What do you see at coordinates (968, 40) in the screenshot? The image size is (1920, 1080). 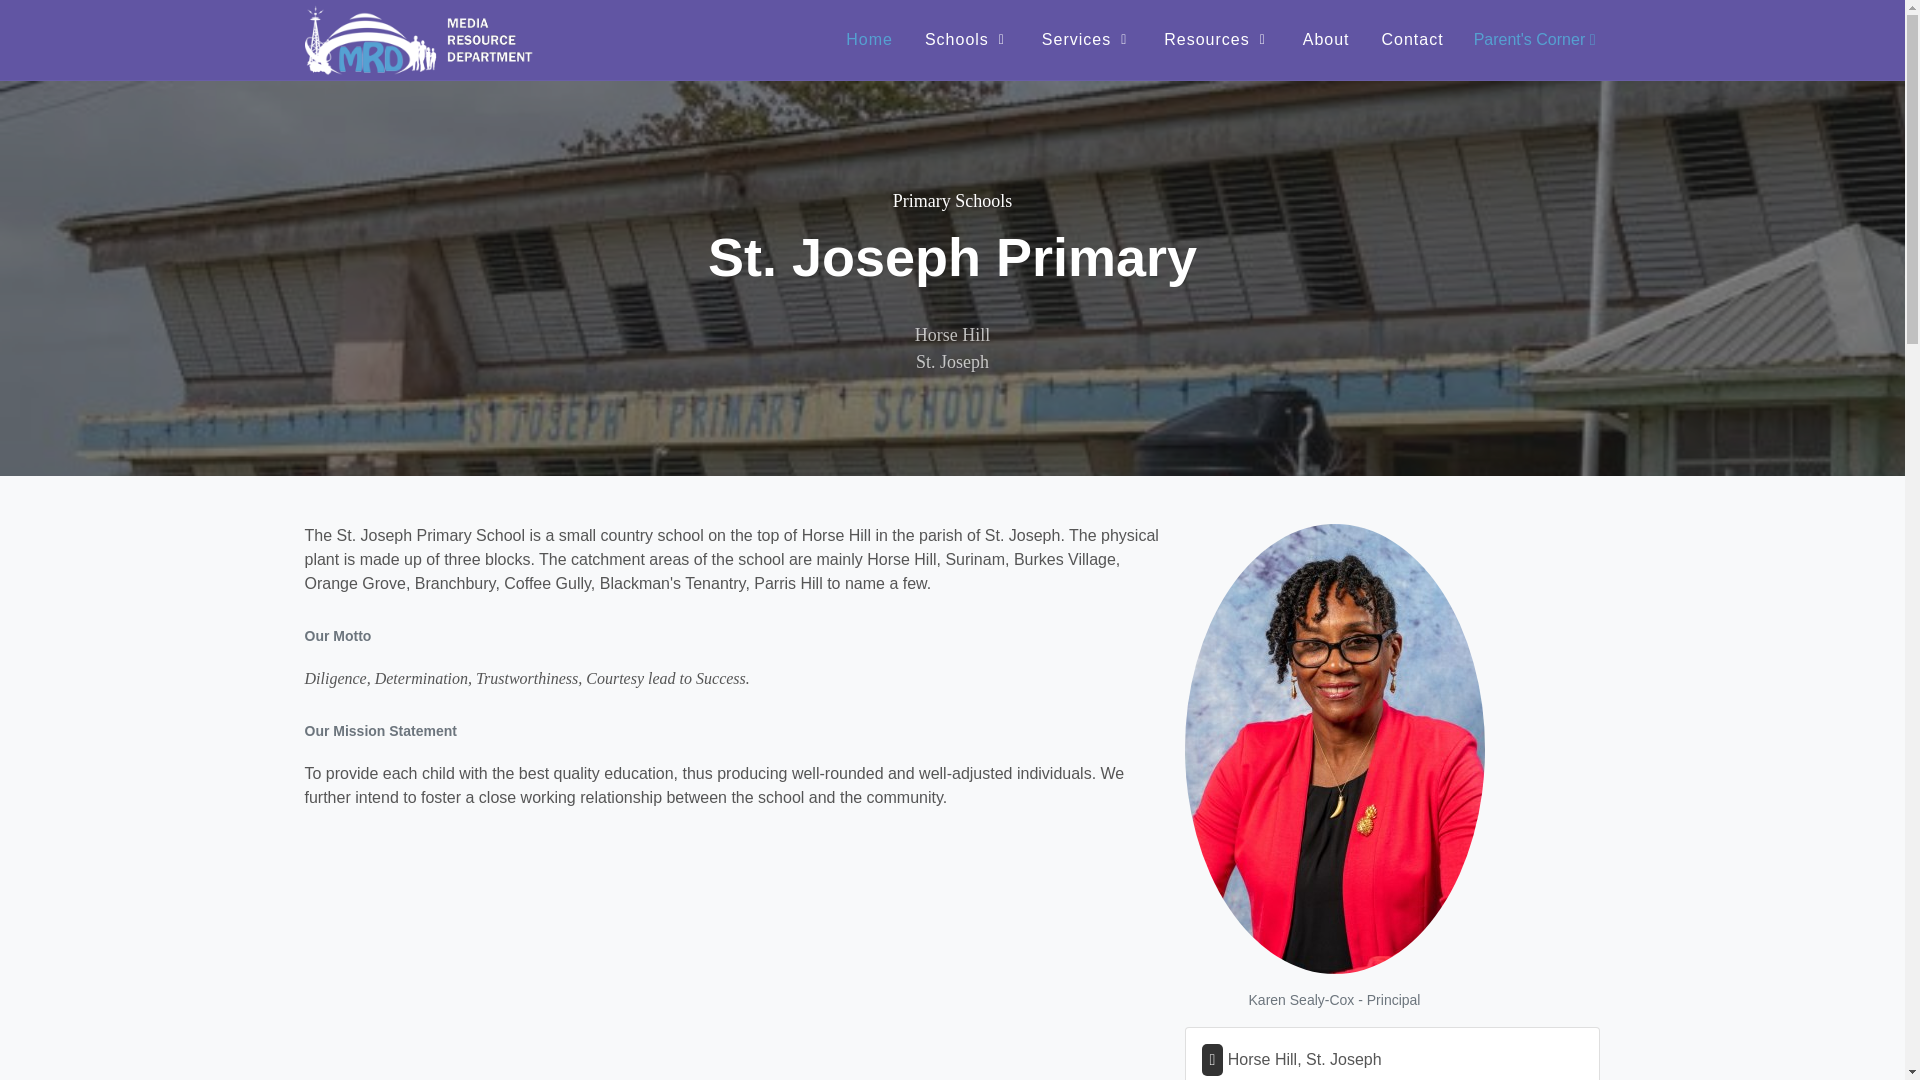 I see `Schools` at bounding box center [968, 40].